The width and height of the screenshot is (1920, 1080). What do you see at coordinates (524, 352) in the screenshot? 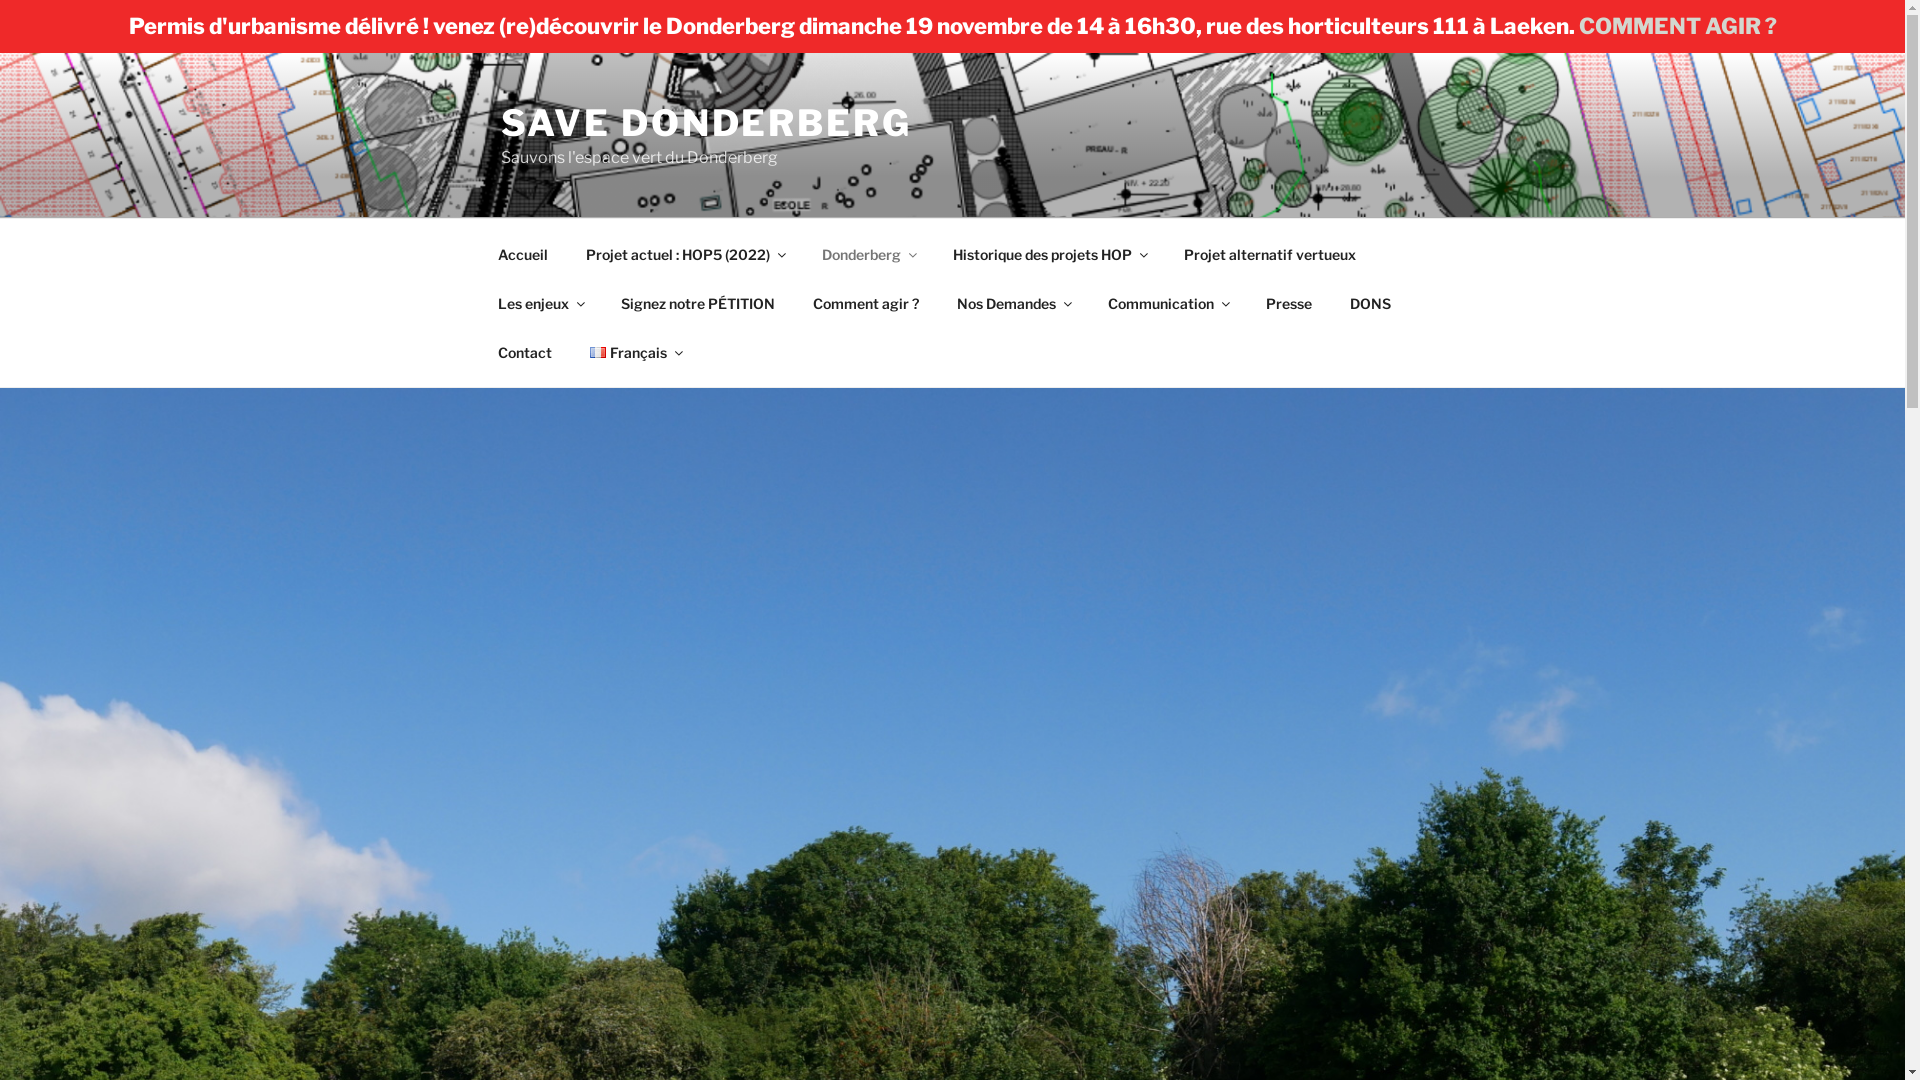
I see `Contact` at bounding box center [524, 352].